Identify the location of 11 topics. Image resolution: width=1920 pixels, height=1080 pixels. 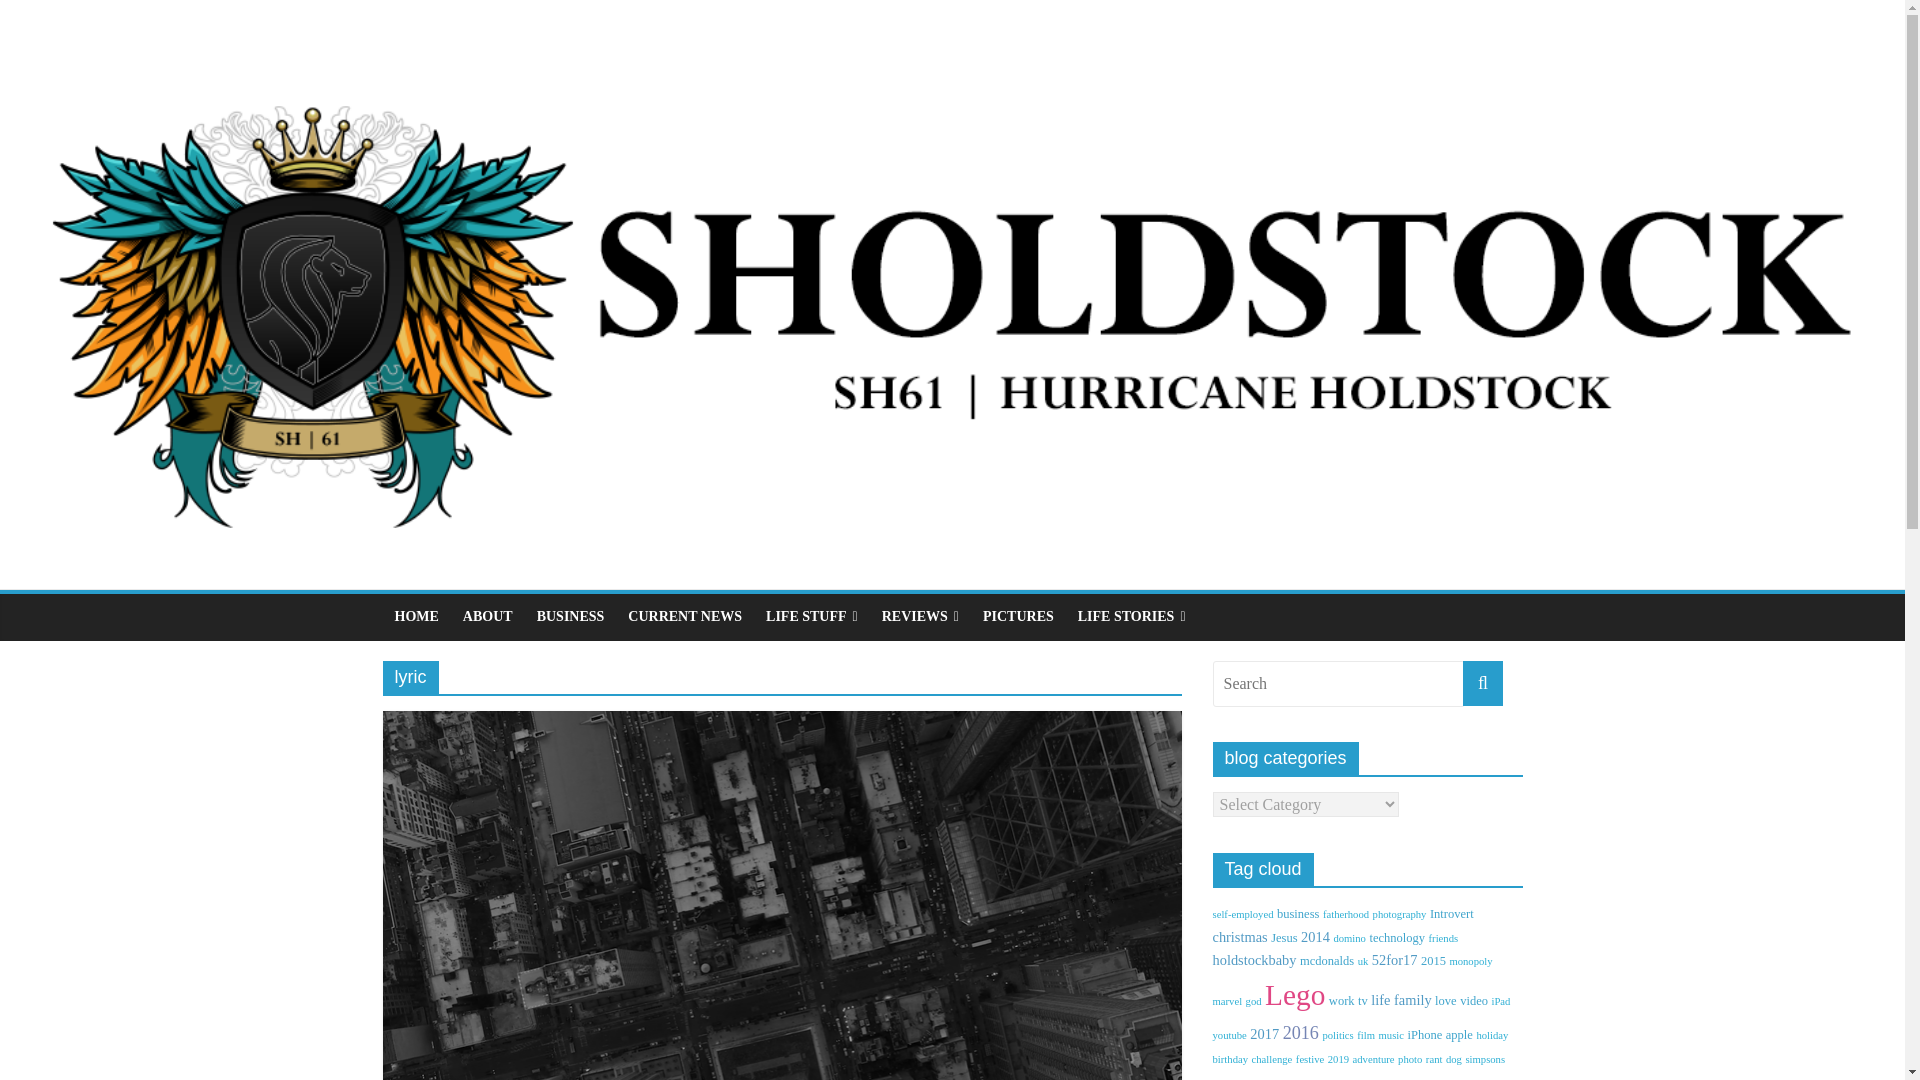
(1396, 938).